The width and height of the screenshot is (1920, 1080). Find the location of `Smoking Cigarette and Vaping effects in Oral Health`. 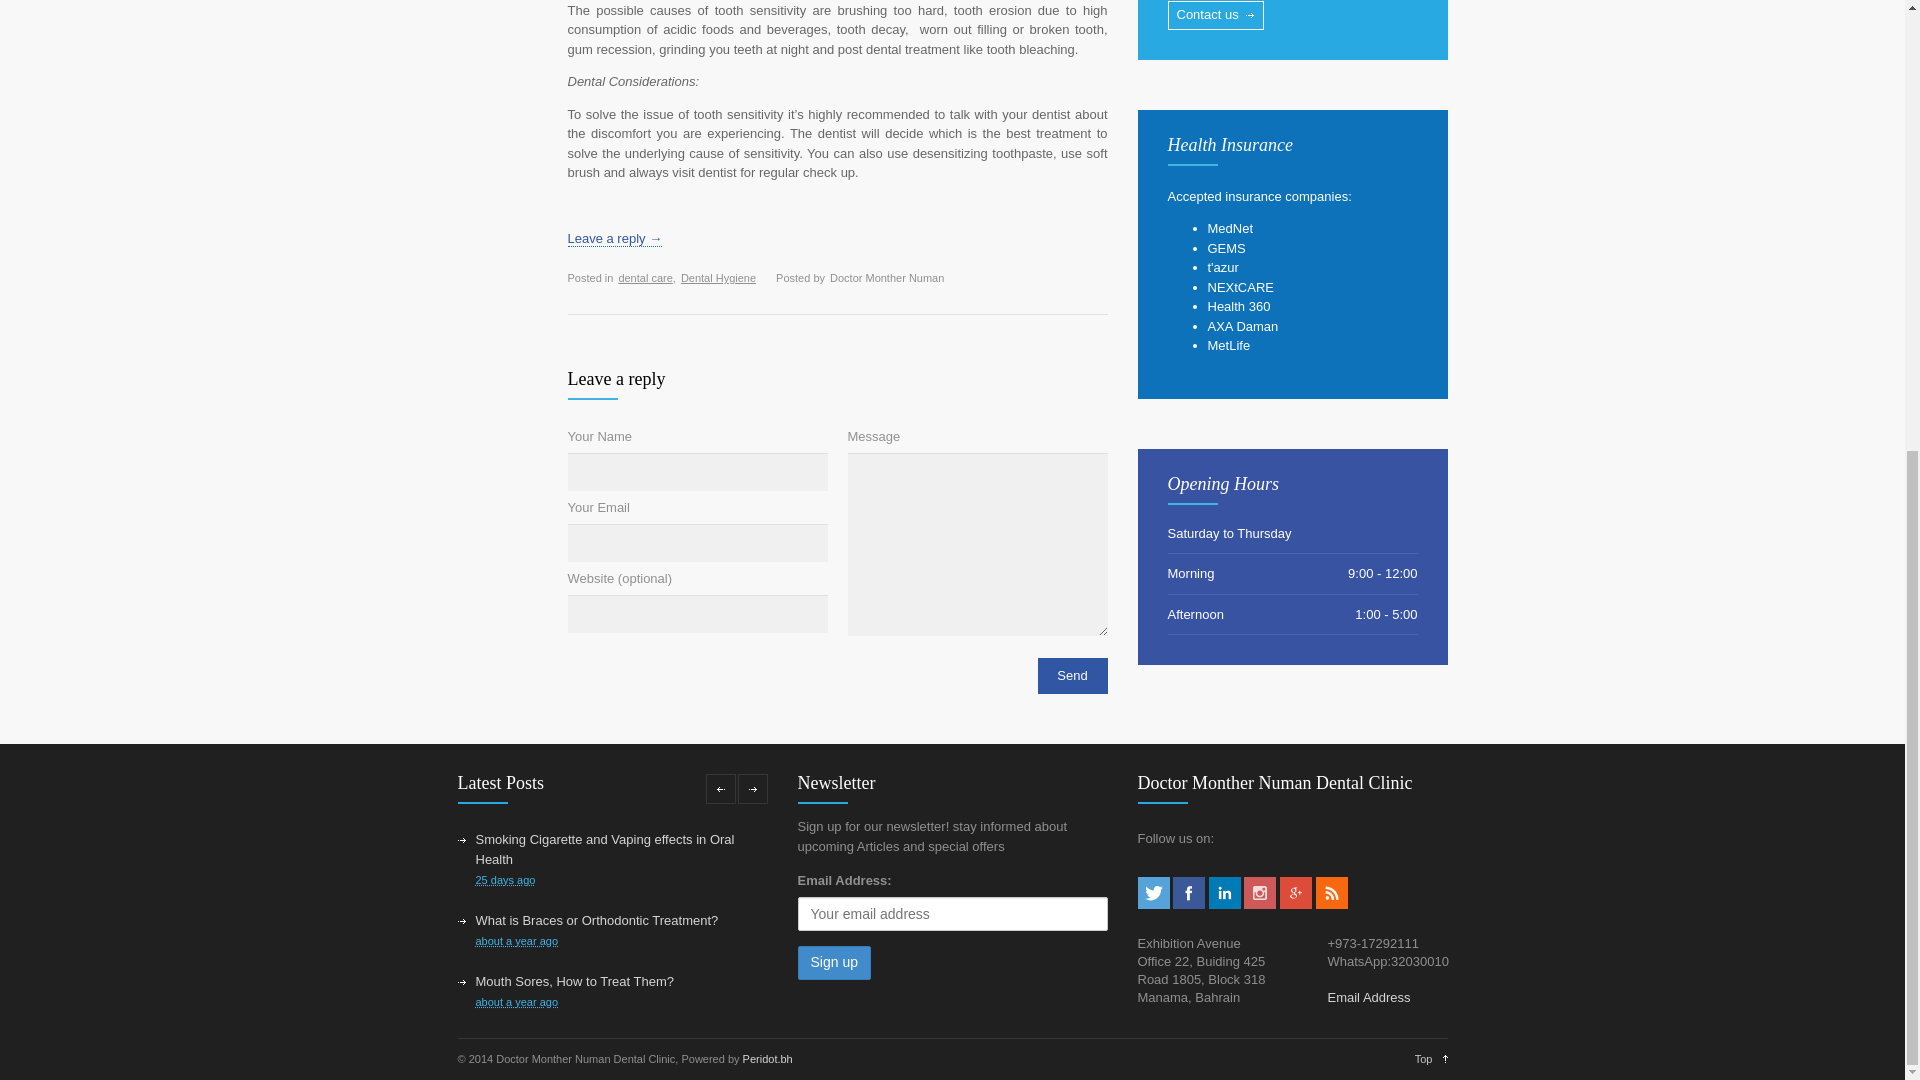

Smoking Cigarette and Vaping effects in Oral Health is located at coordinates (606, 849).